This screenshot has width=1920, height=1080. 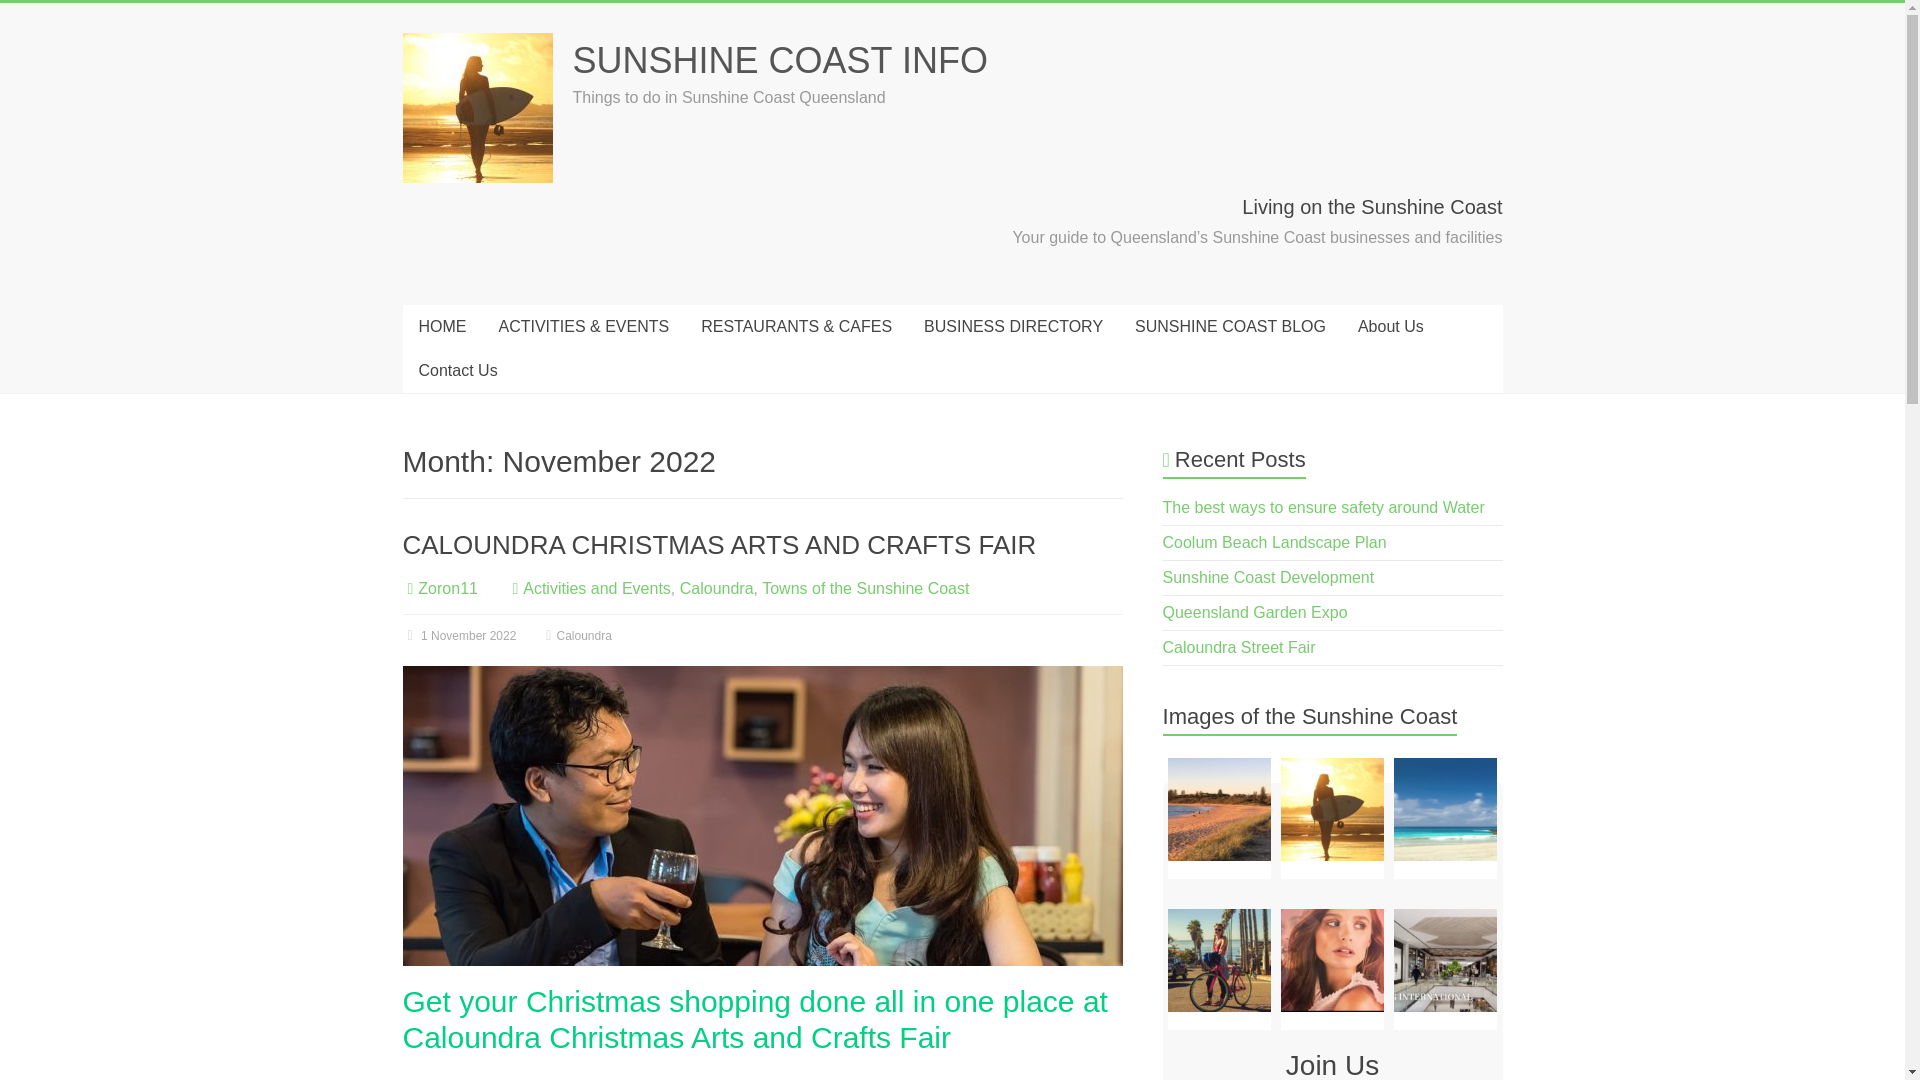 I want to click on SUNSHINE COAST INFO, so click(x=779, y=60).